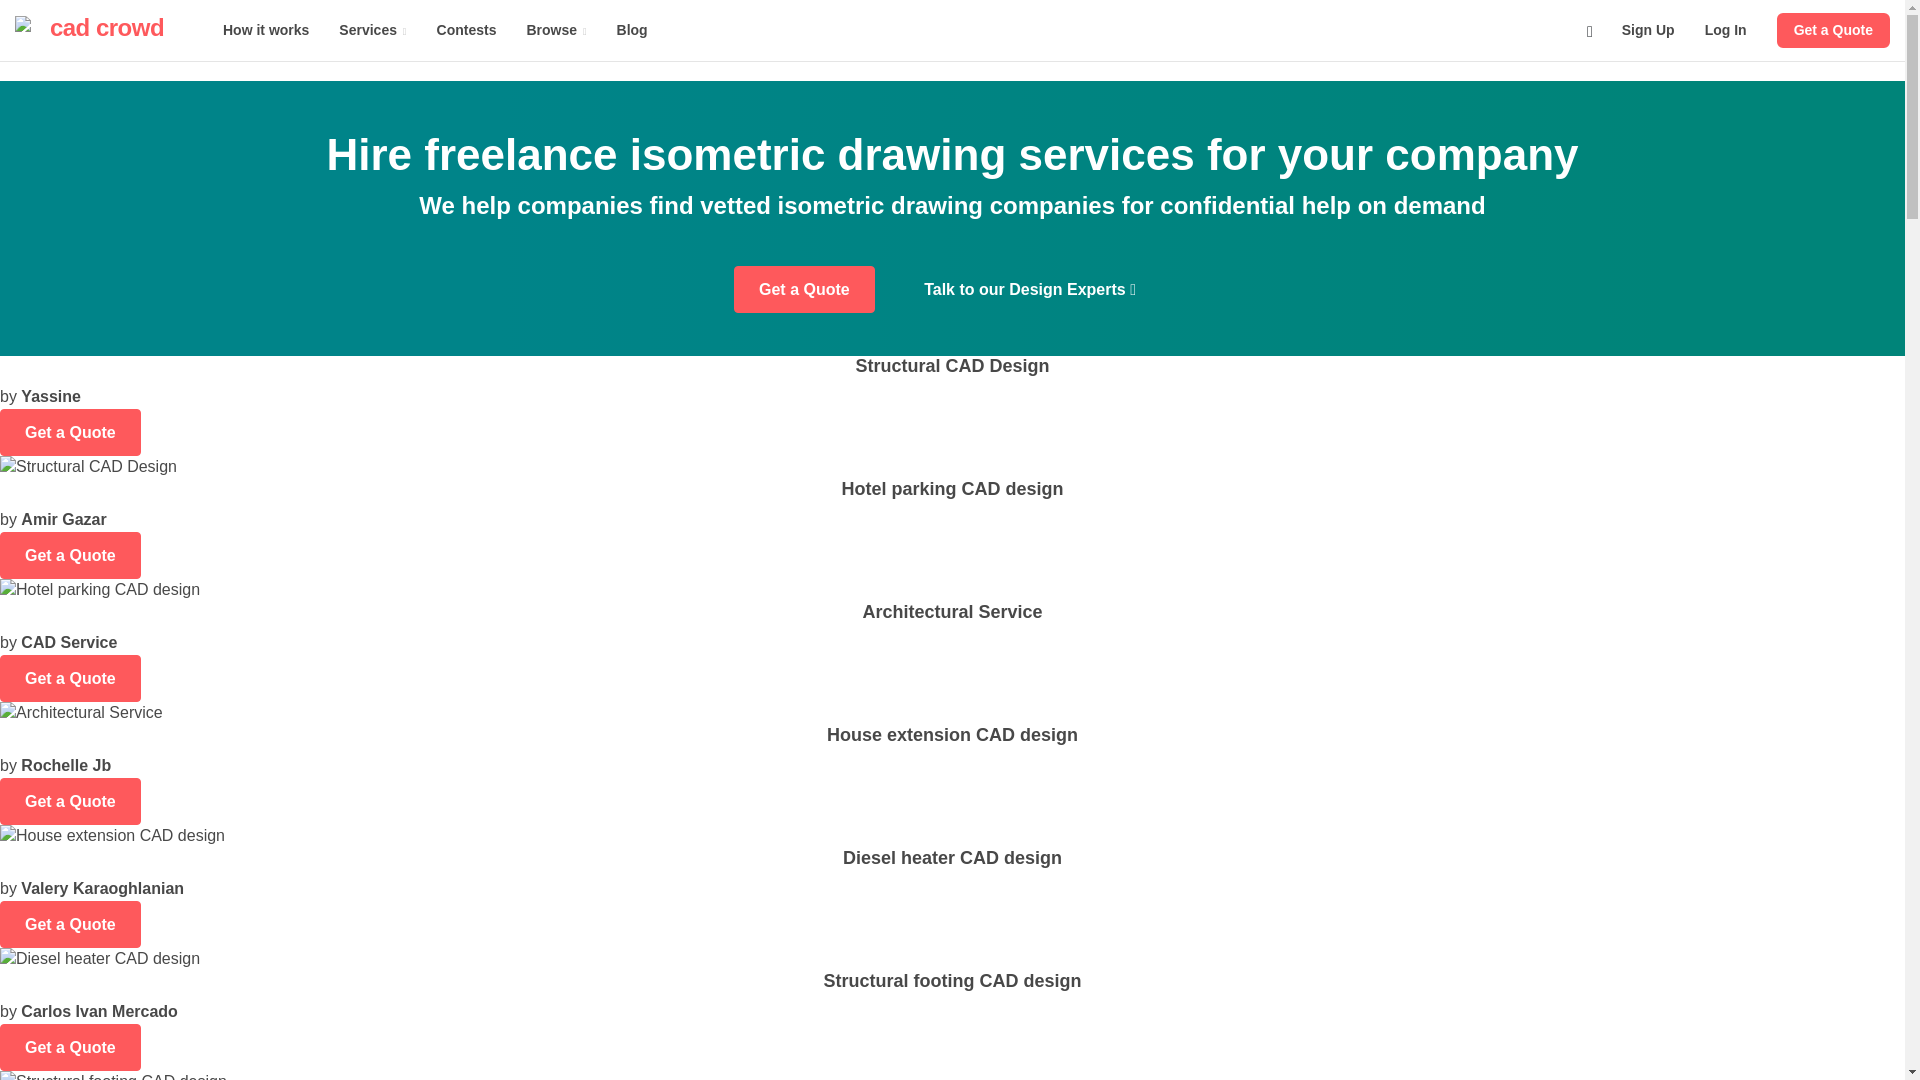 The height and width of the screenshot is (1080, 1920). Describe the element at coordinates (632, 30) in the screenshot. I see `Blog` at that location.